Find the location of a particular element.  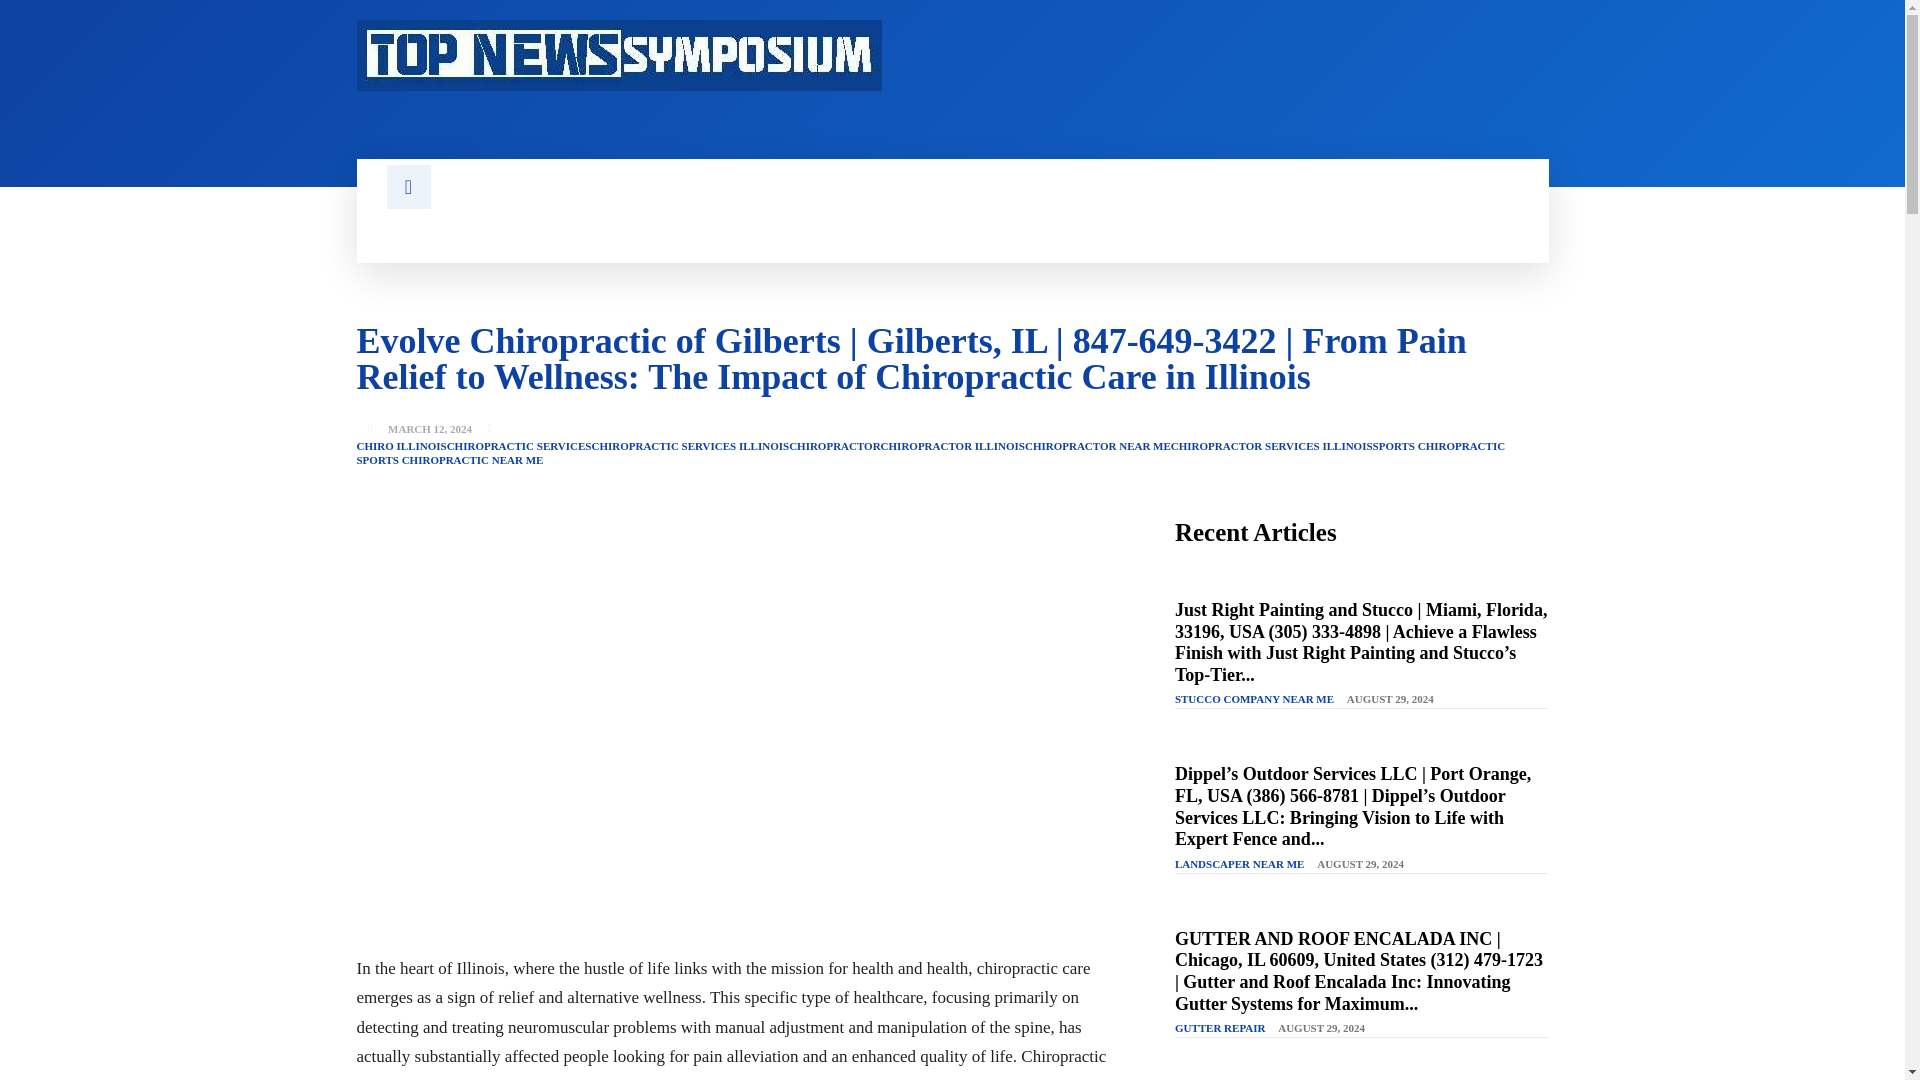

CHIROPRACTOR is located at coordinates (834, 446).